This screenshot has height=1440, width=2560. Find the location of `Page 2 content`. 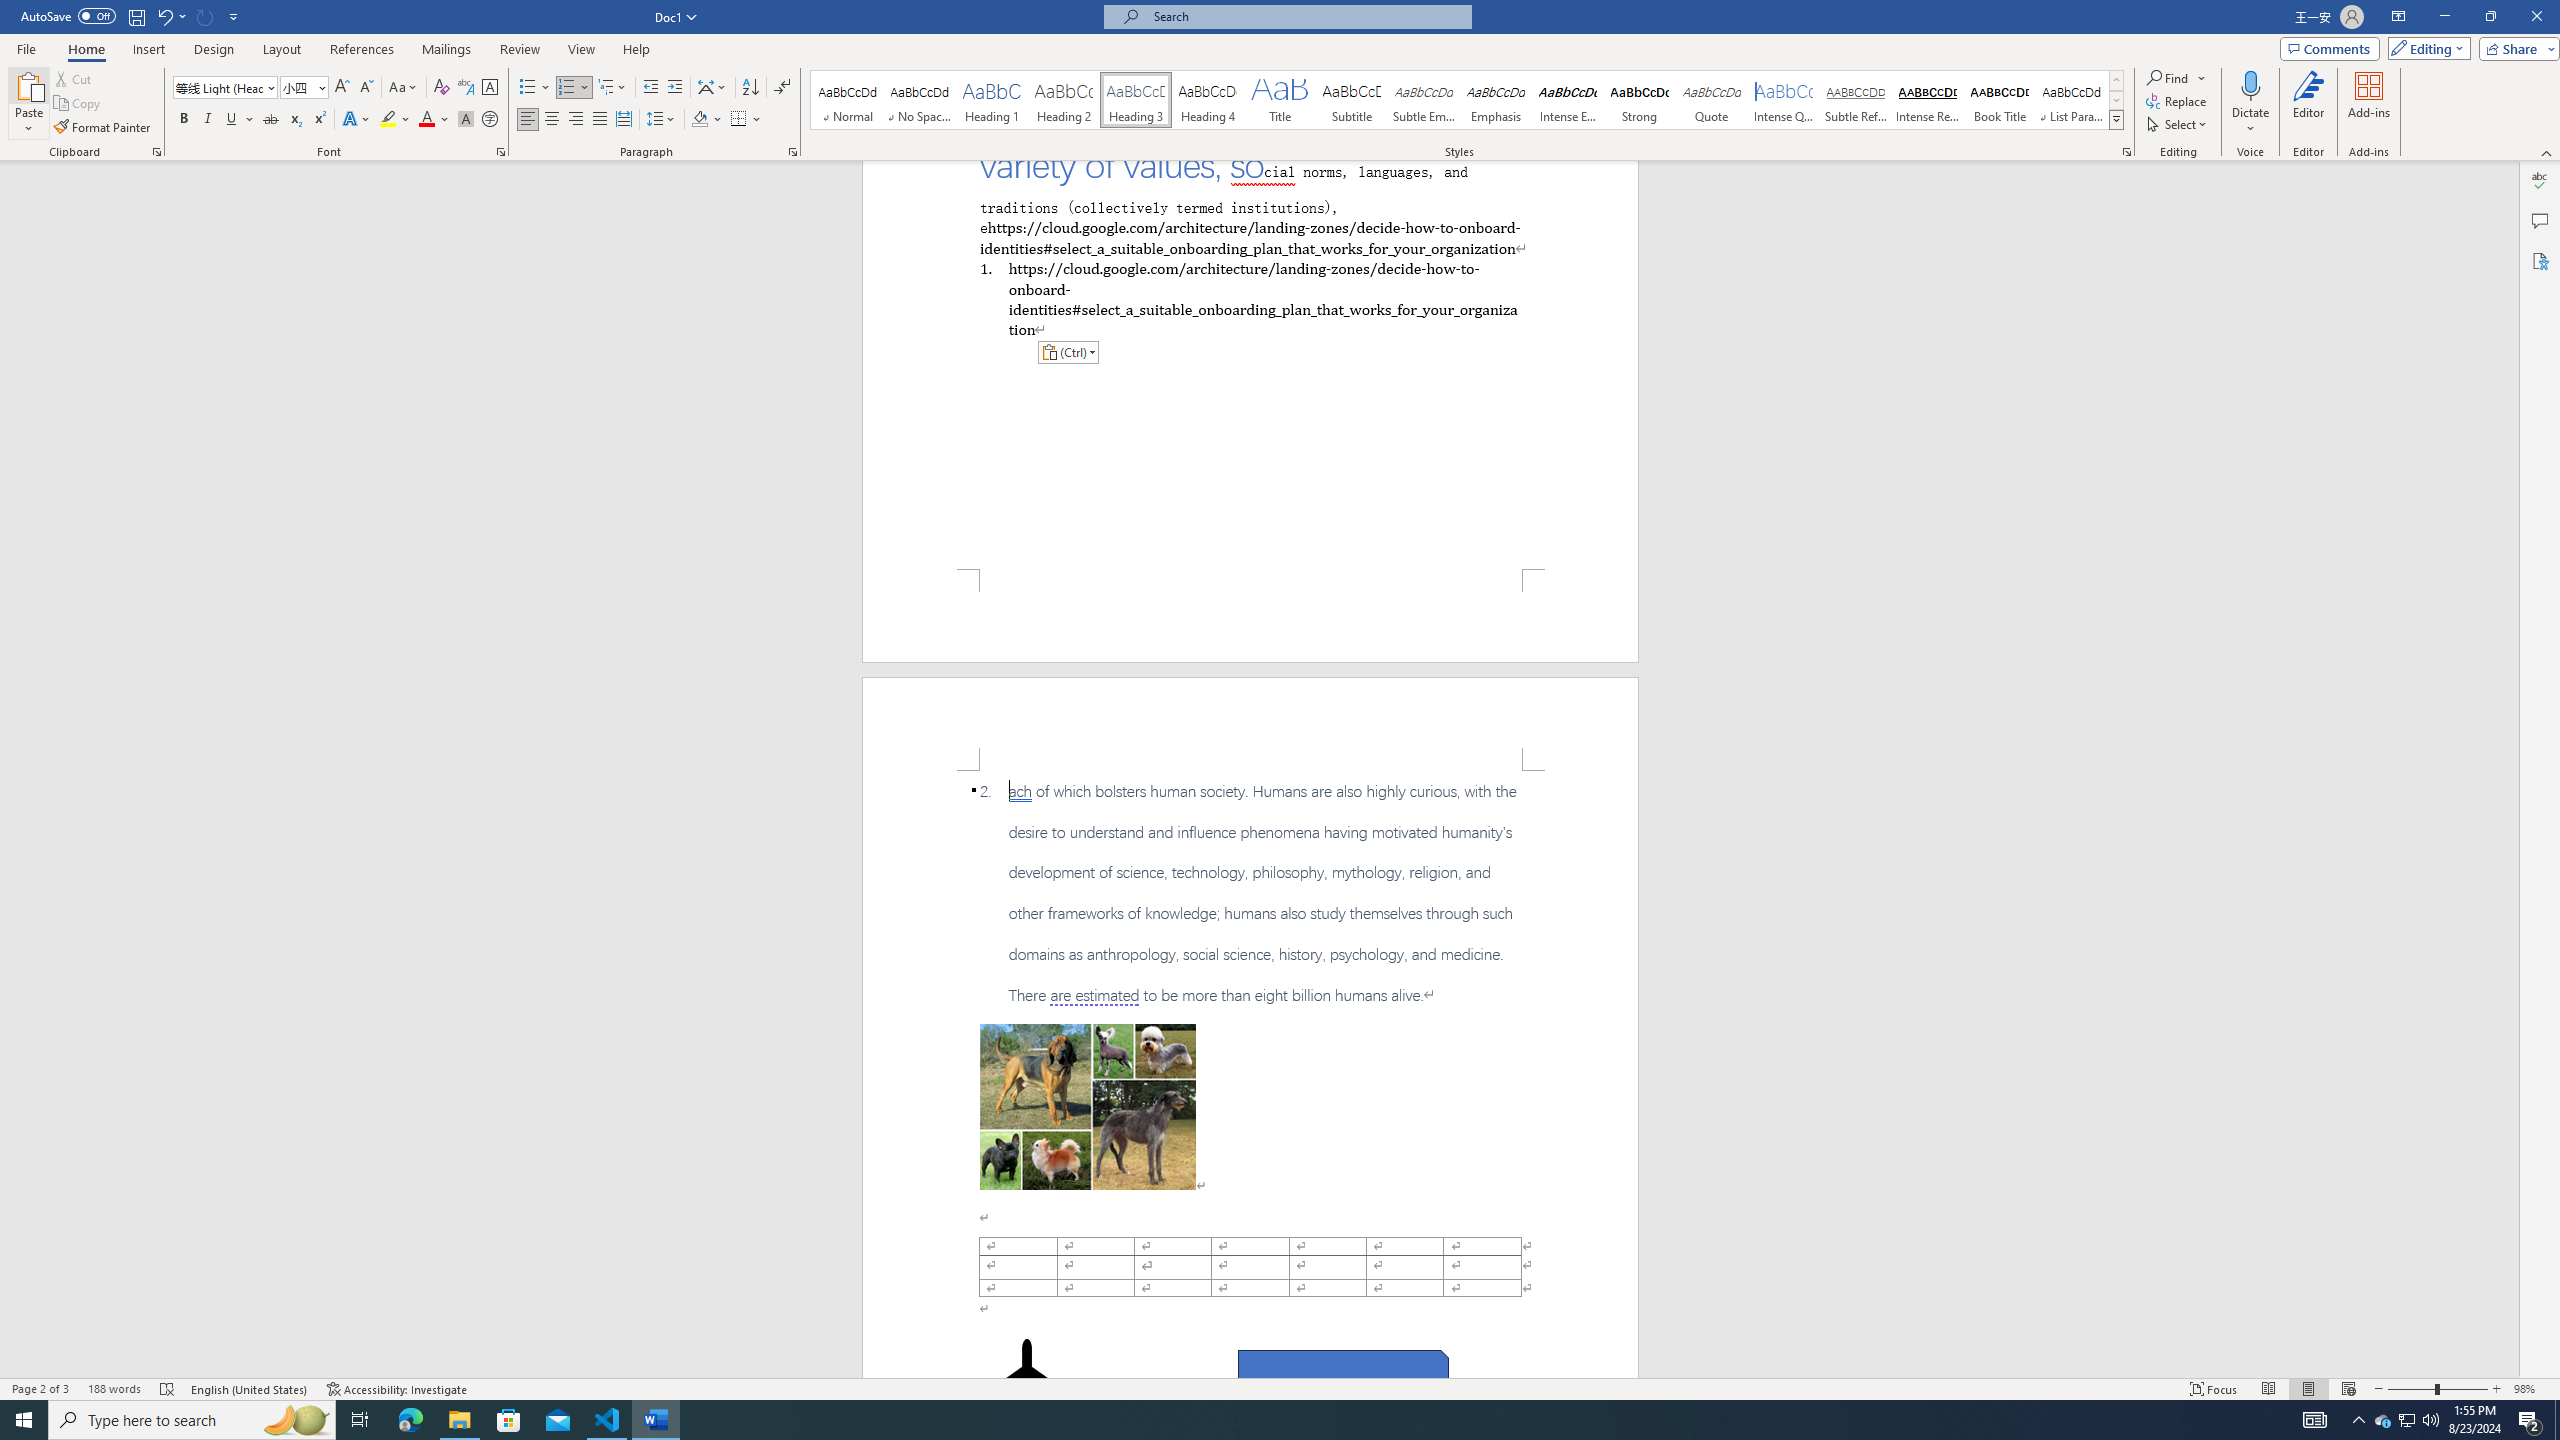

Page 2 content is located at coordinates (1250, 1074).